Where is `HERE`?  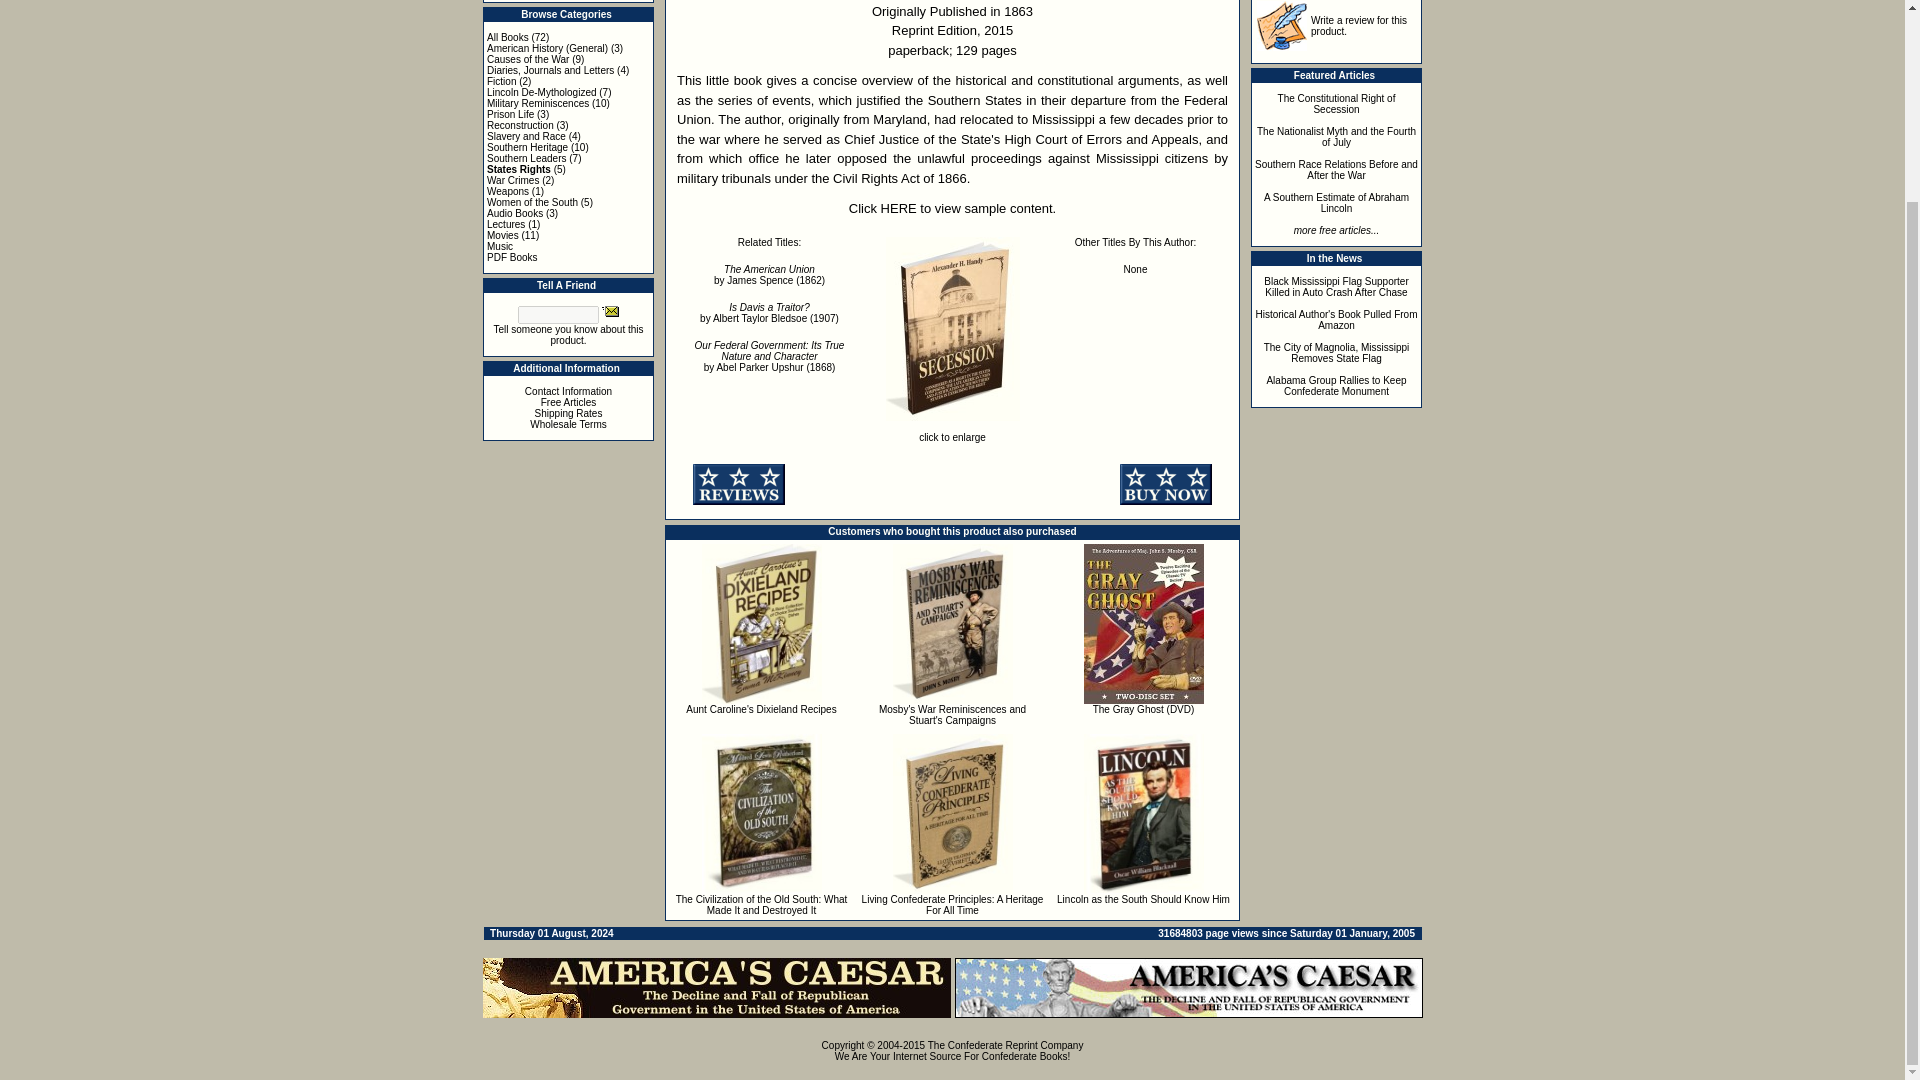
HERE is located at coordinates (899, 208).